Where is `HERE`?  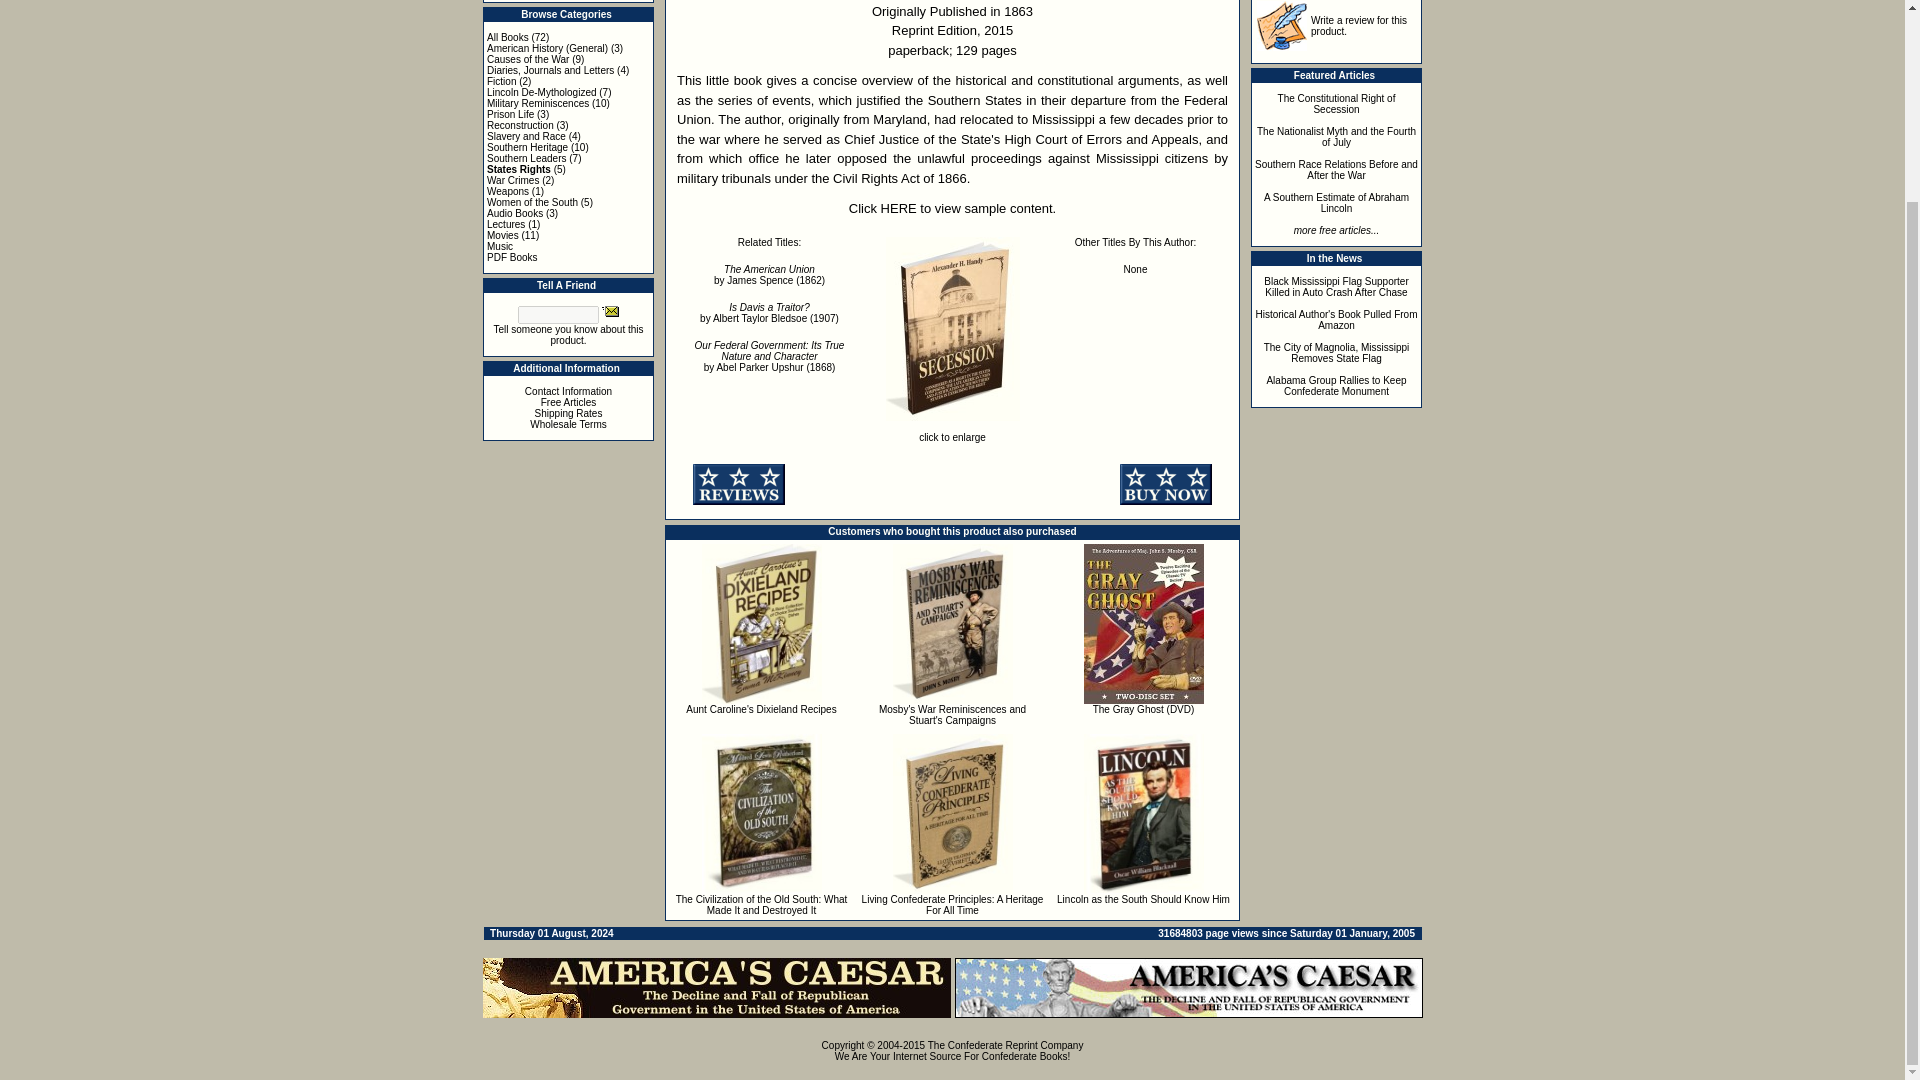
HERE is located at coordinates (899, 208).